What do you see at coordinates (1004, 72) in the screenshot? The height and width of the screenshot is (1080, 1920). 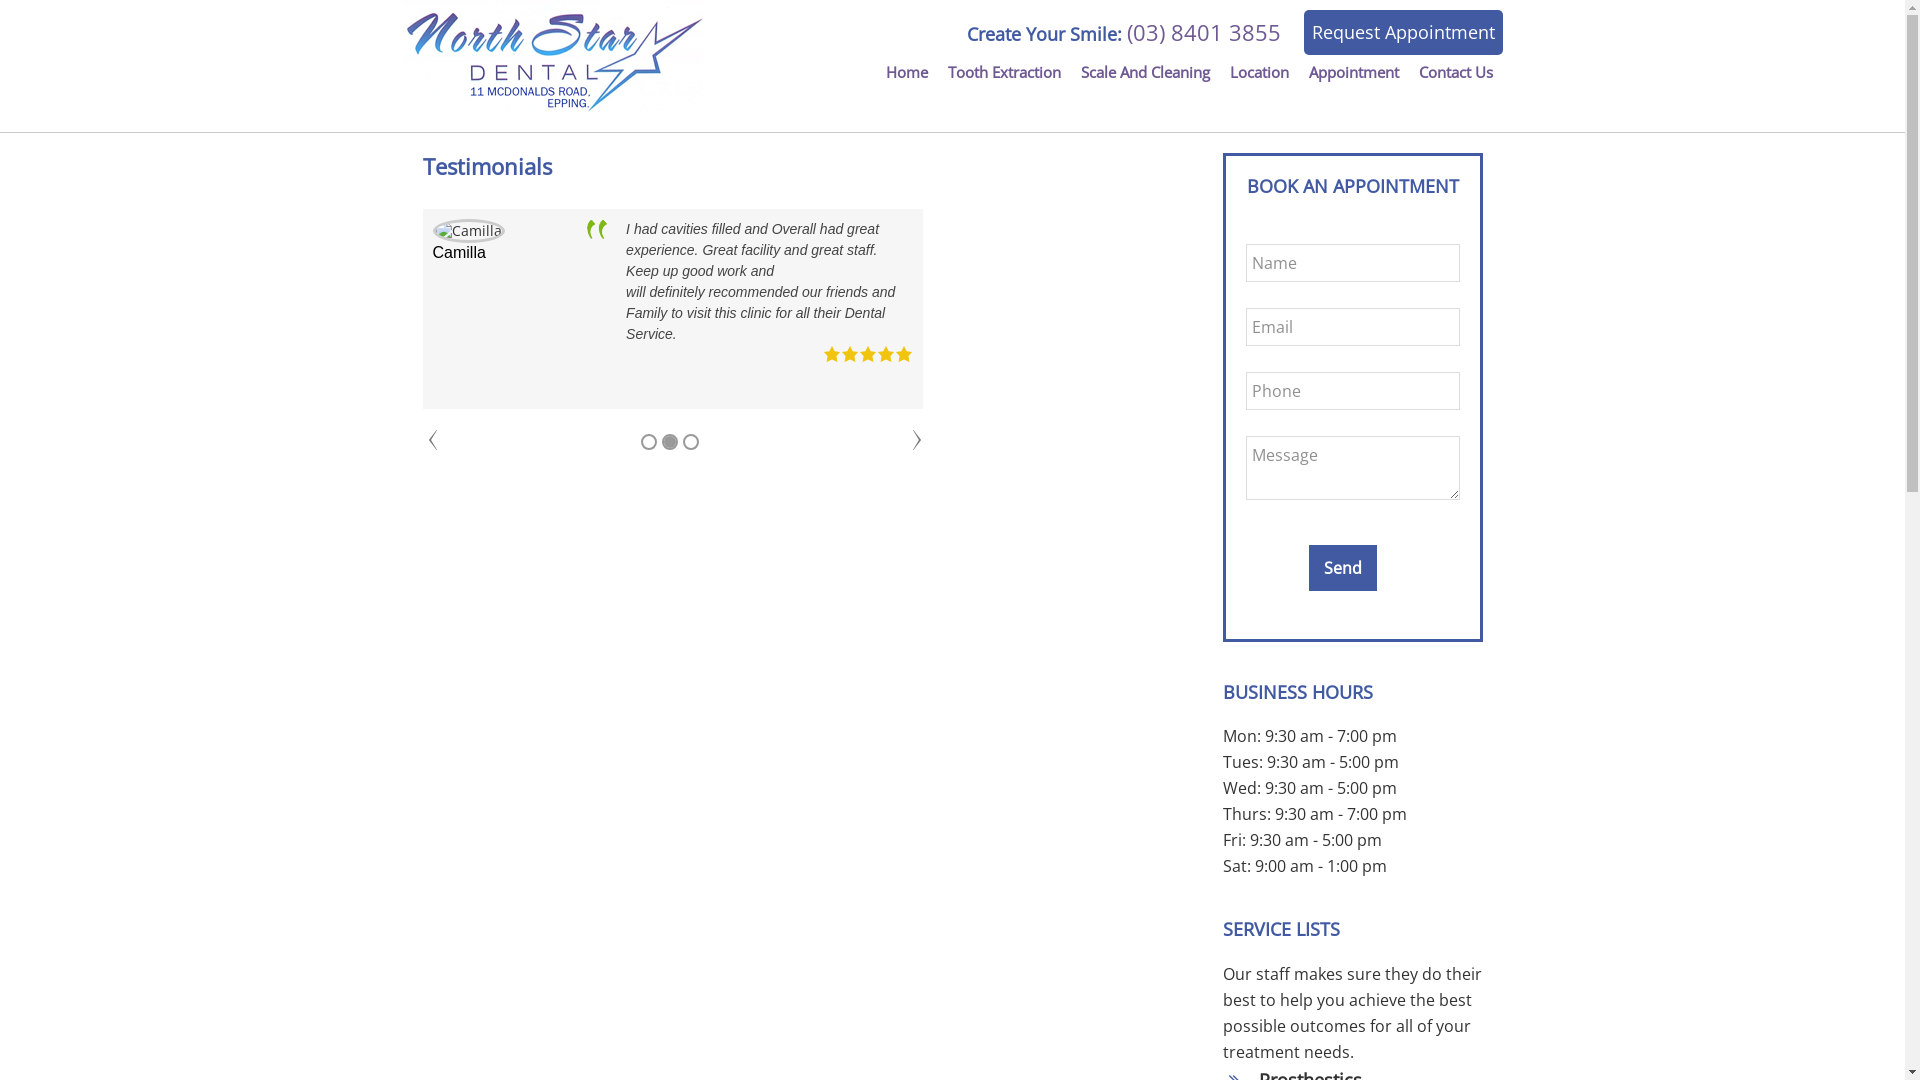 I see `Tooth Extraction` at bounding box center [1004, 72].